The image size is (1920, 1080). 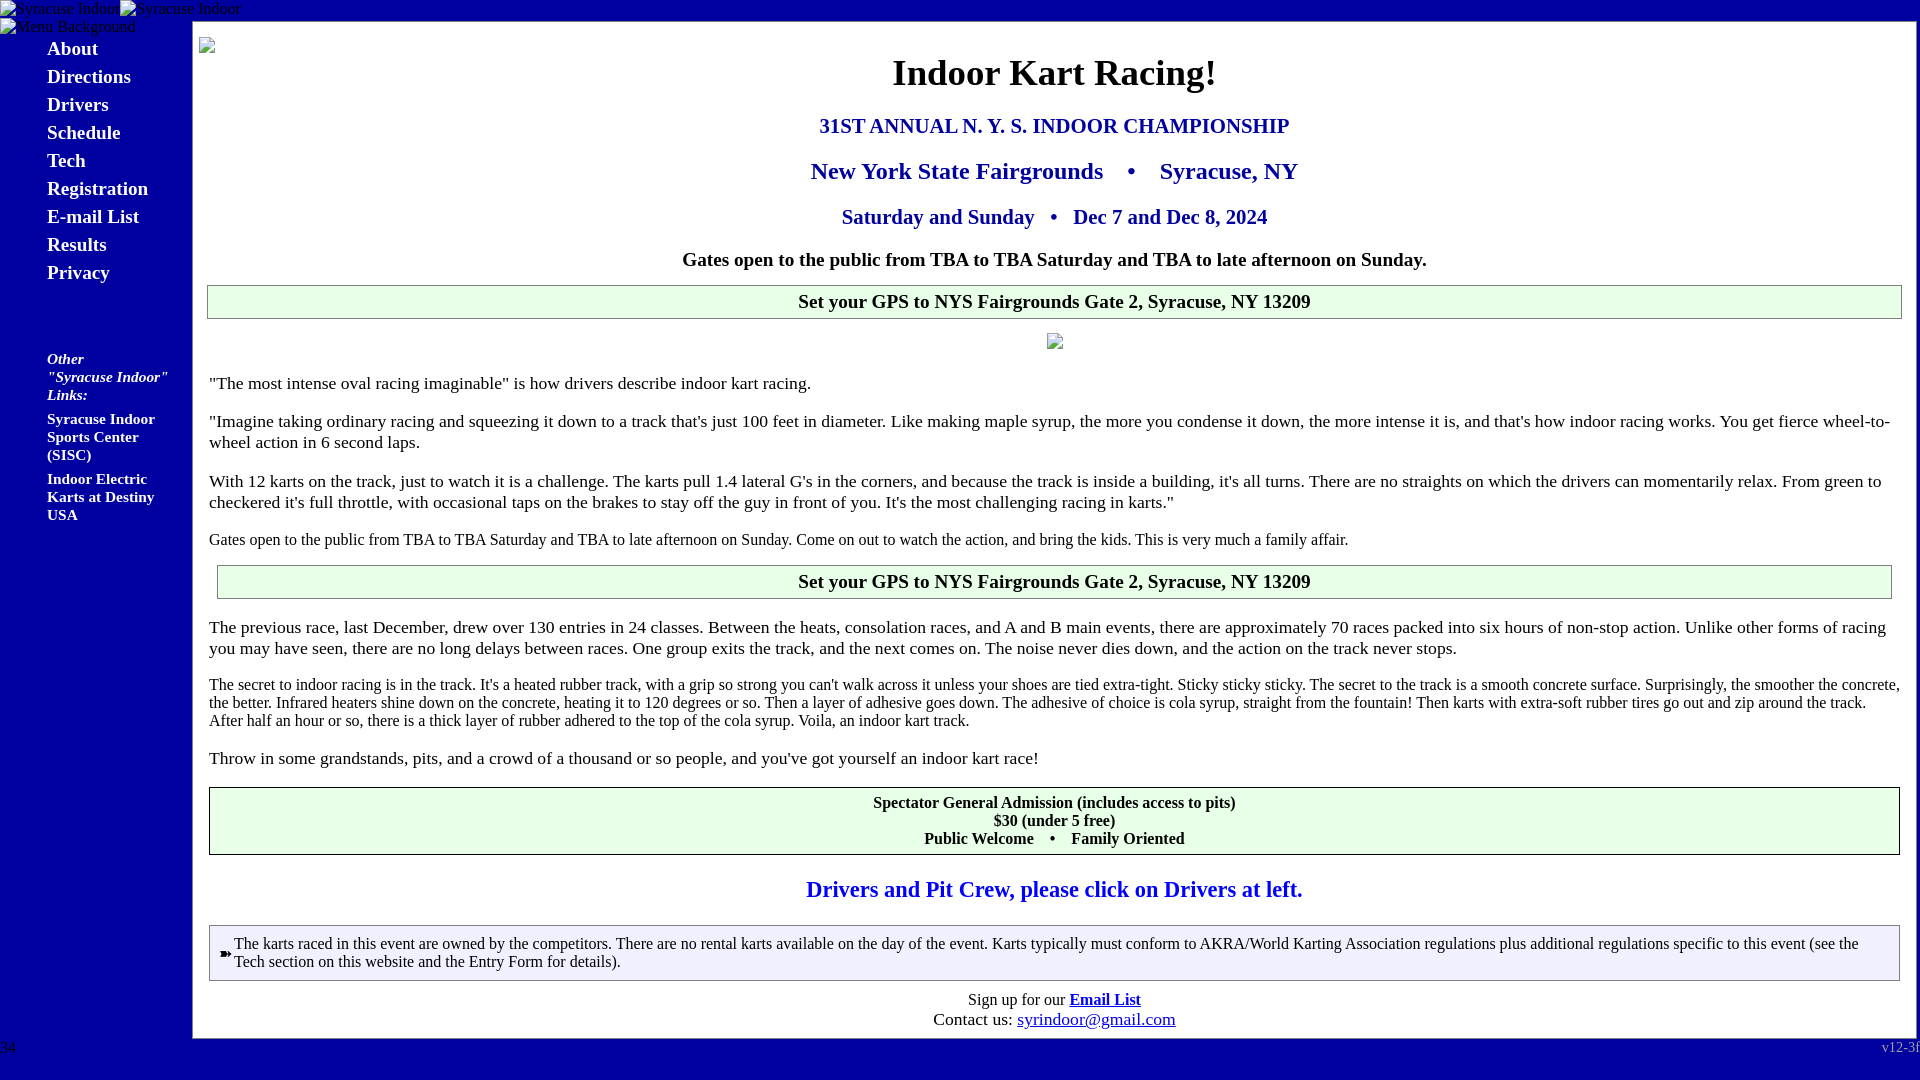 I want to click on Directions, so click(x=88, y=76).